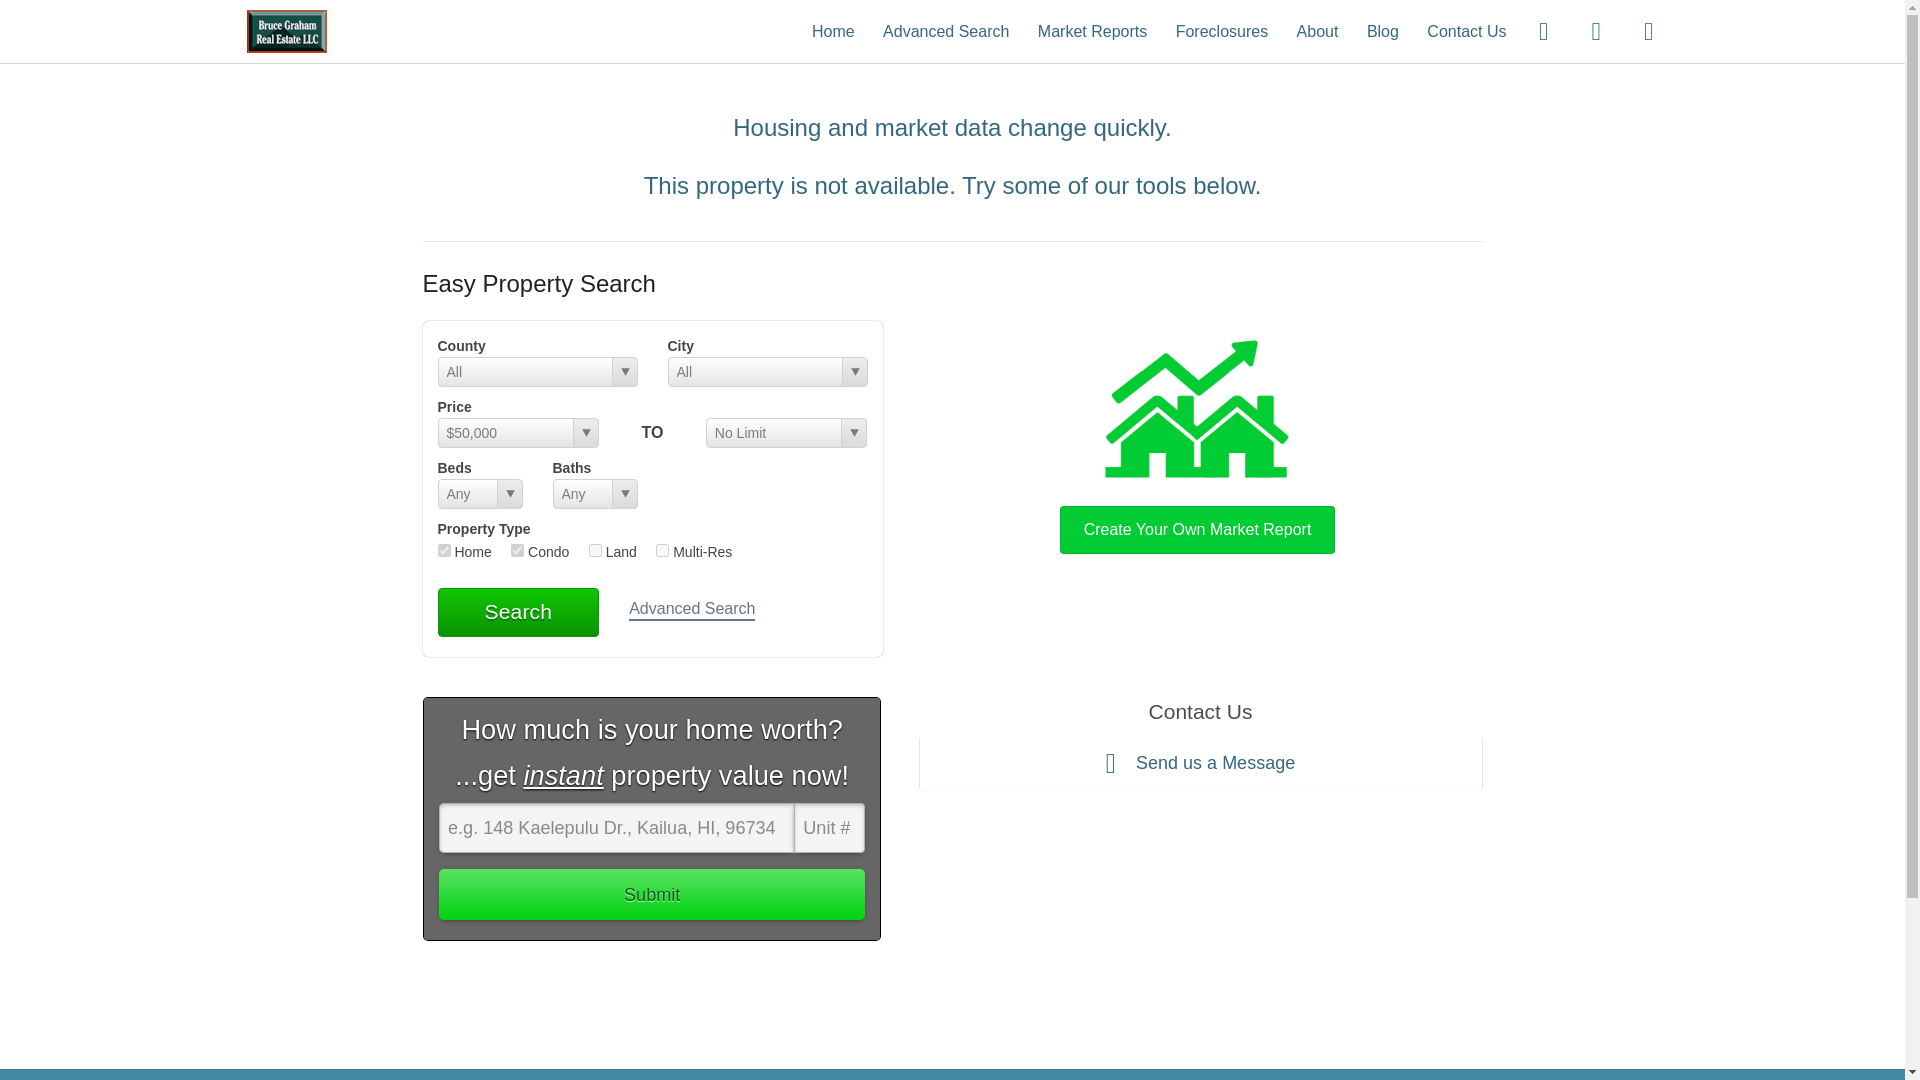 The image size is (1920, 1080). What do you see at coordinates (662, 550) in the screenshot?
I see `mul` at bounding box center [662, 550].